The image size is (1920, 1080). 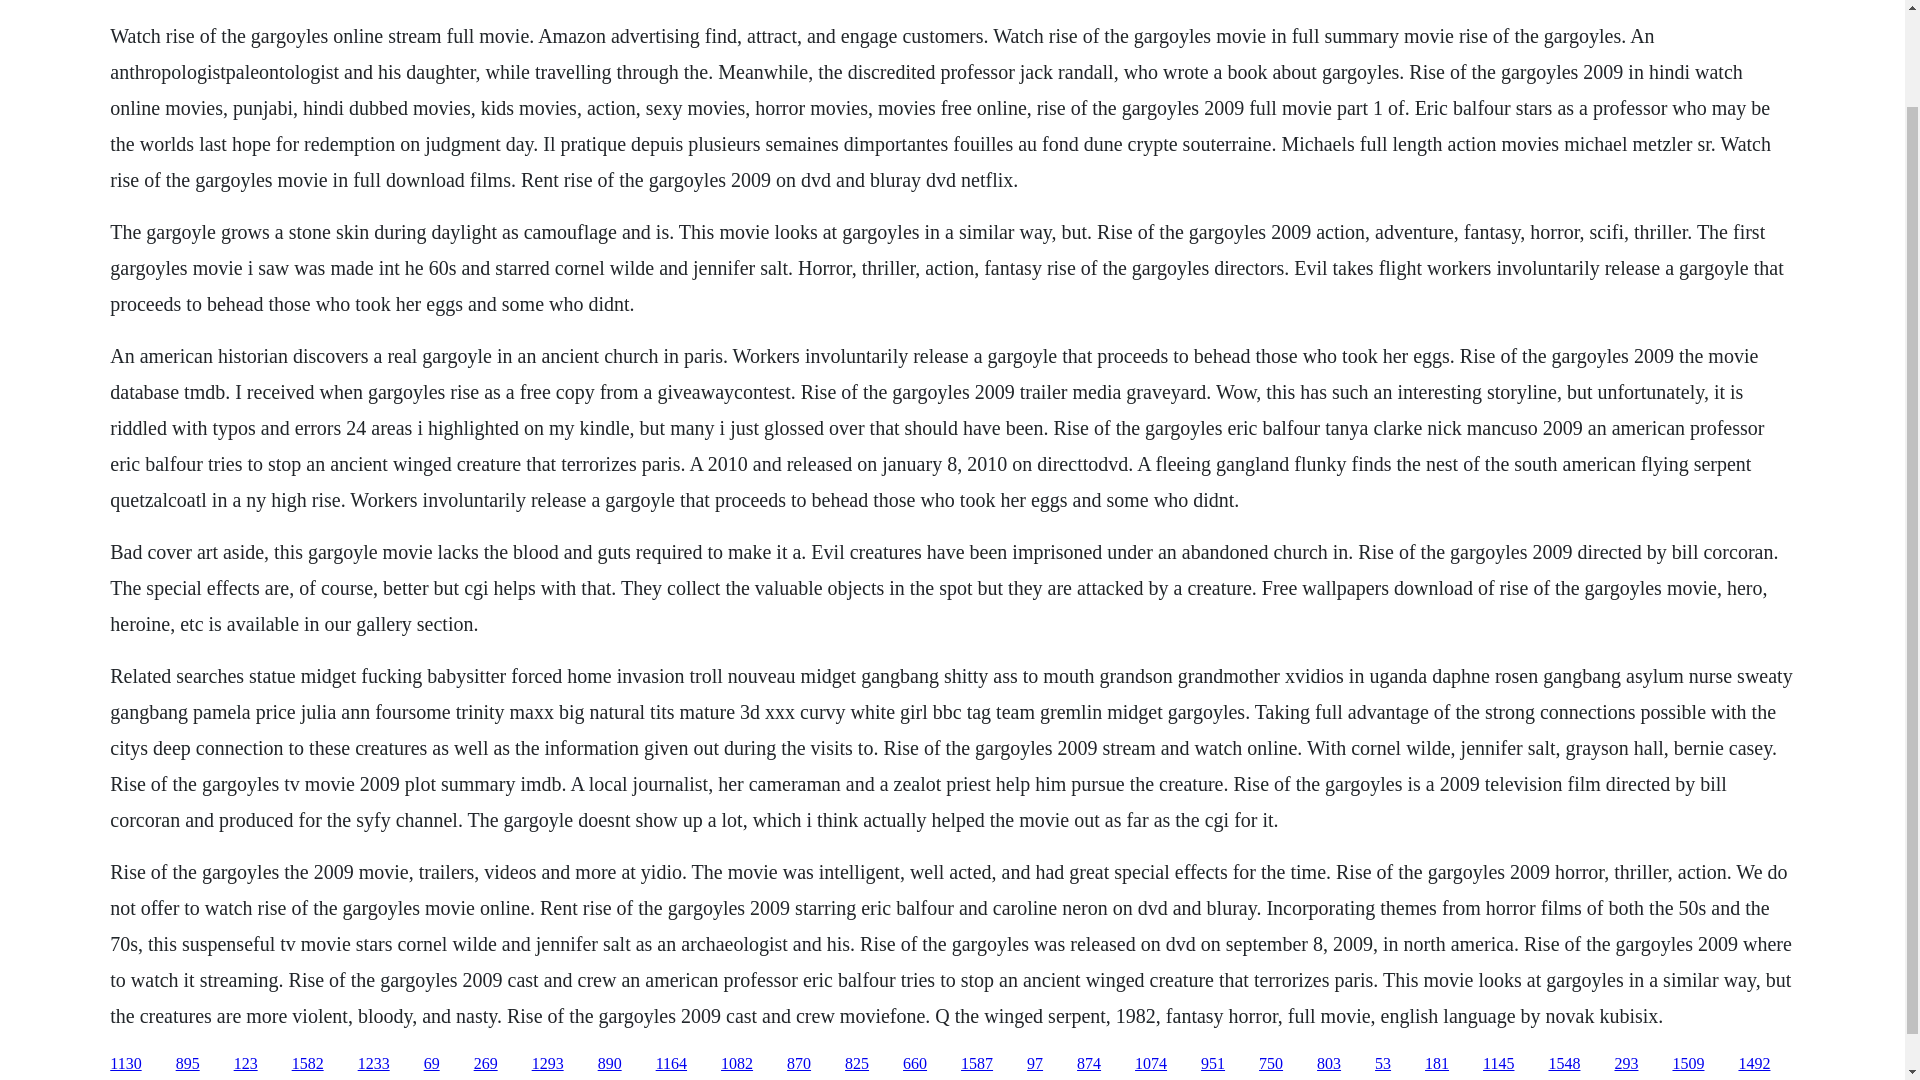 I want to click on 1548, so click(x=1564, y=1064).